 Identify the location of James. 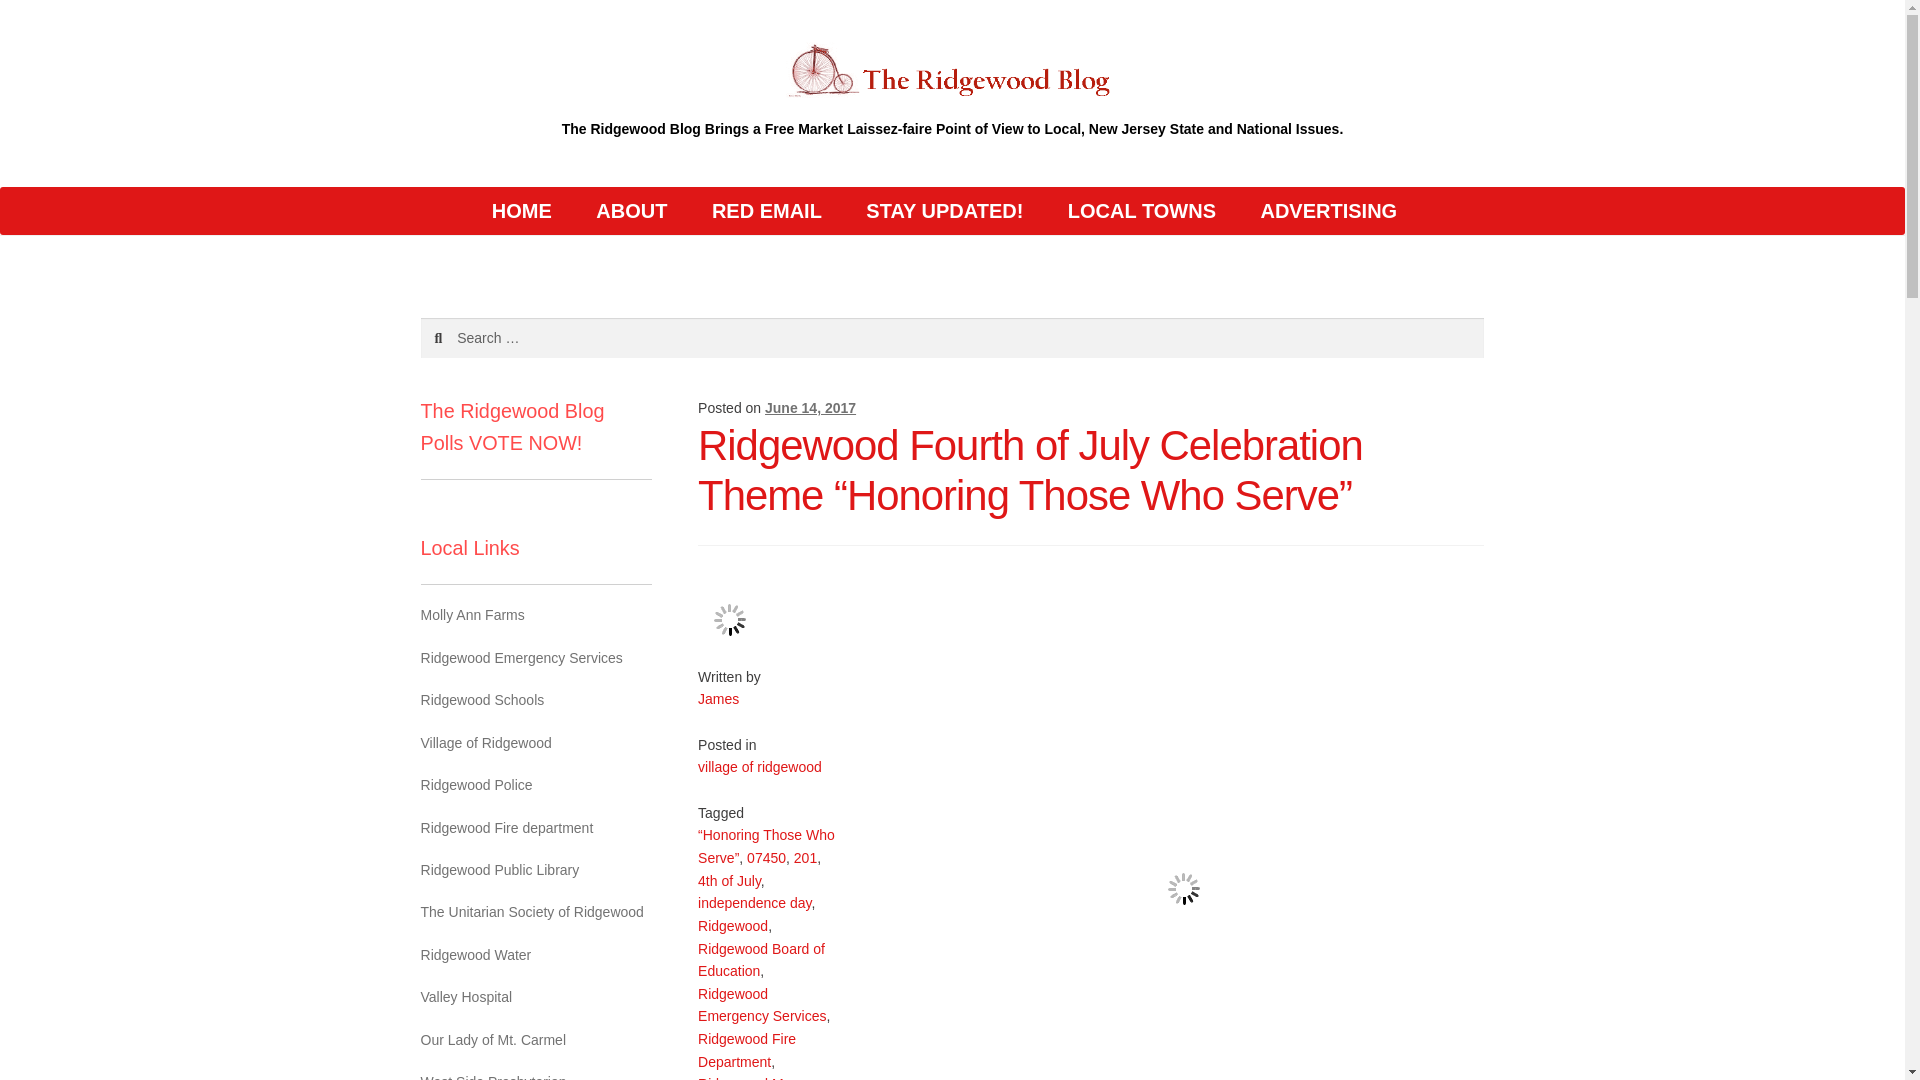
(718, 699).